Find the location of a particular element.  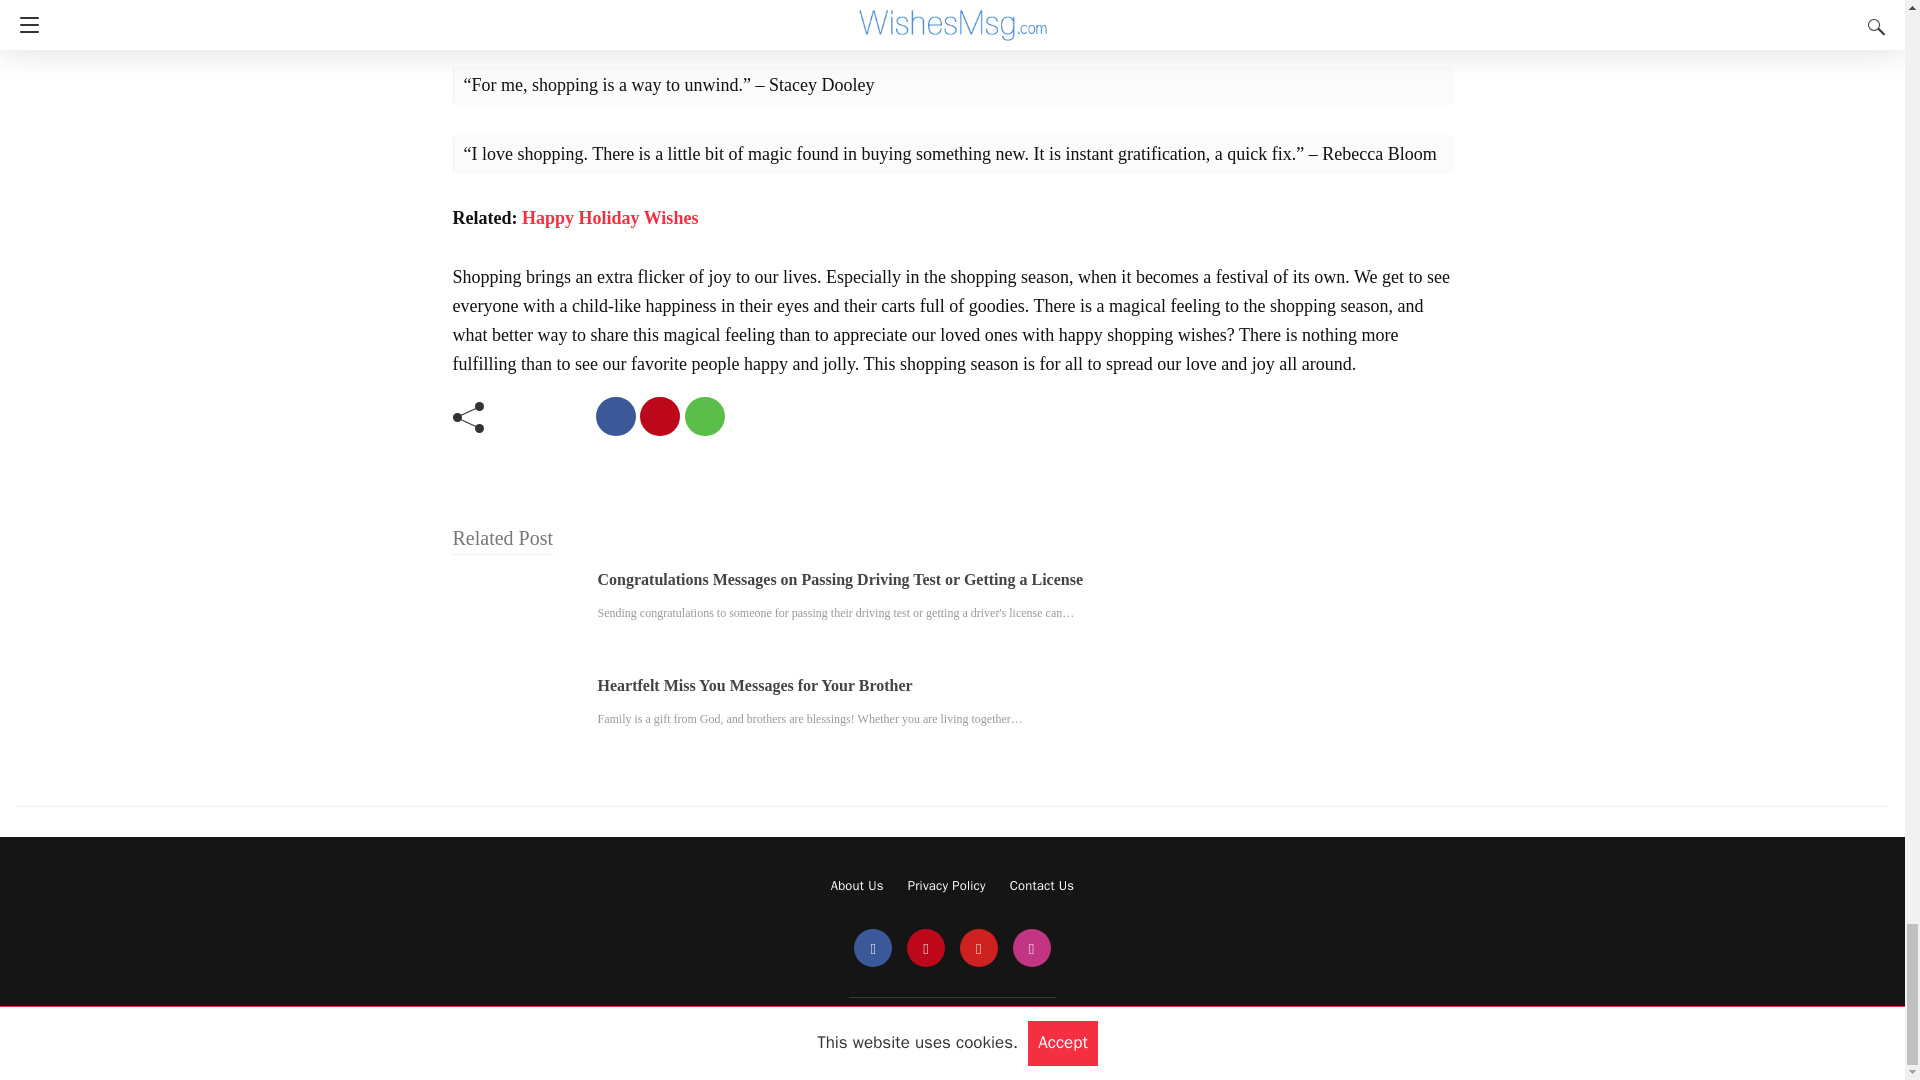

Heartfelt Miss You Messages for Your Brother is located at coordinates (755, 686).